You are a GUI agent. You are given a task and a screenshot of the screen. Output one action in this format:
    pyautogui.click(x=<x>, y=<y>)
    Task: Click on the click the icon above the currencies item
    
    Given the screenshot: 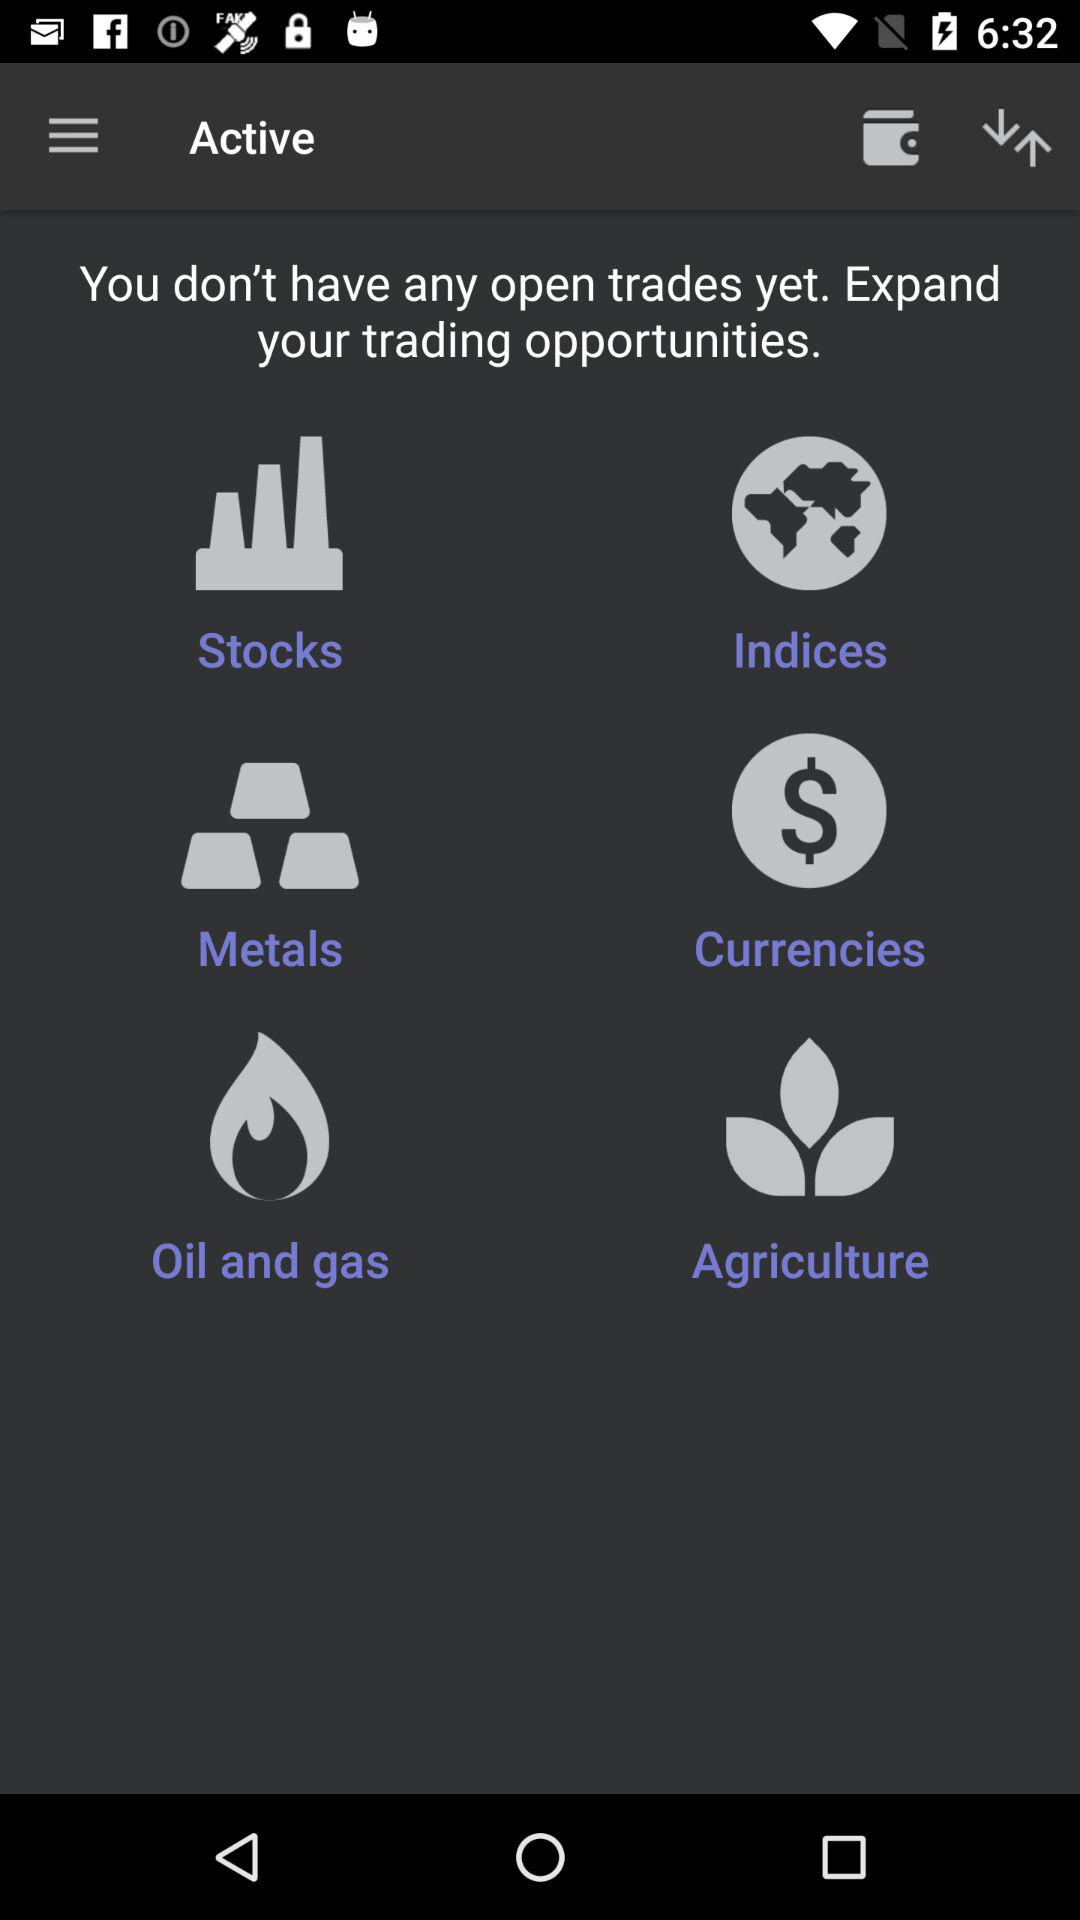 What is the action you would take?
    pyautogui.click(x=270, y=558)
    